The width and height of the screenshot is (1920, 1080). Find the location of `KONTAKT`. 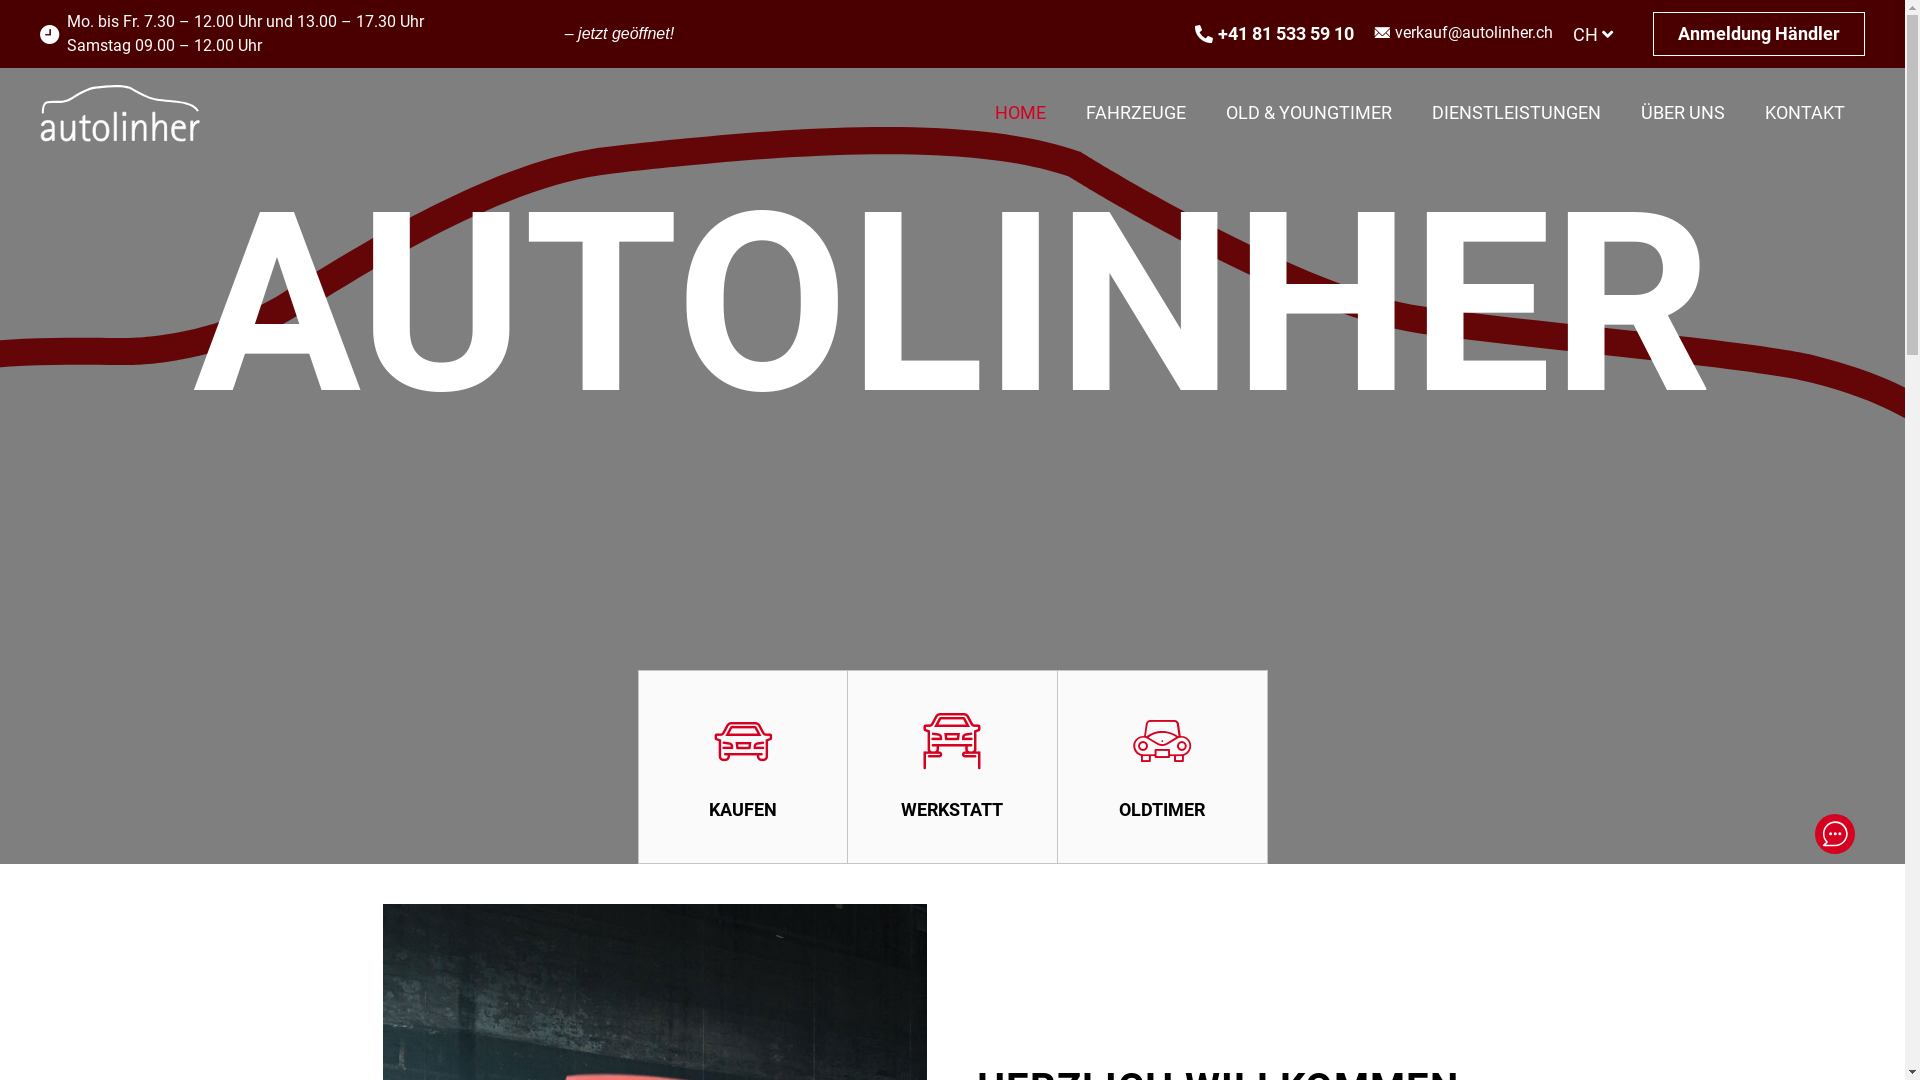

KONTAKT is located at coordinates (1805, 113).